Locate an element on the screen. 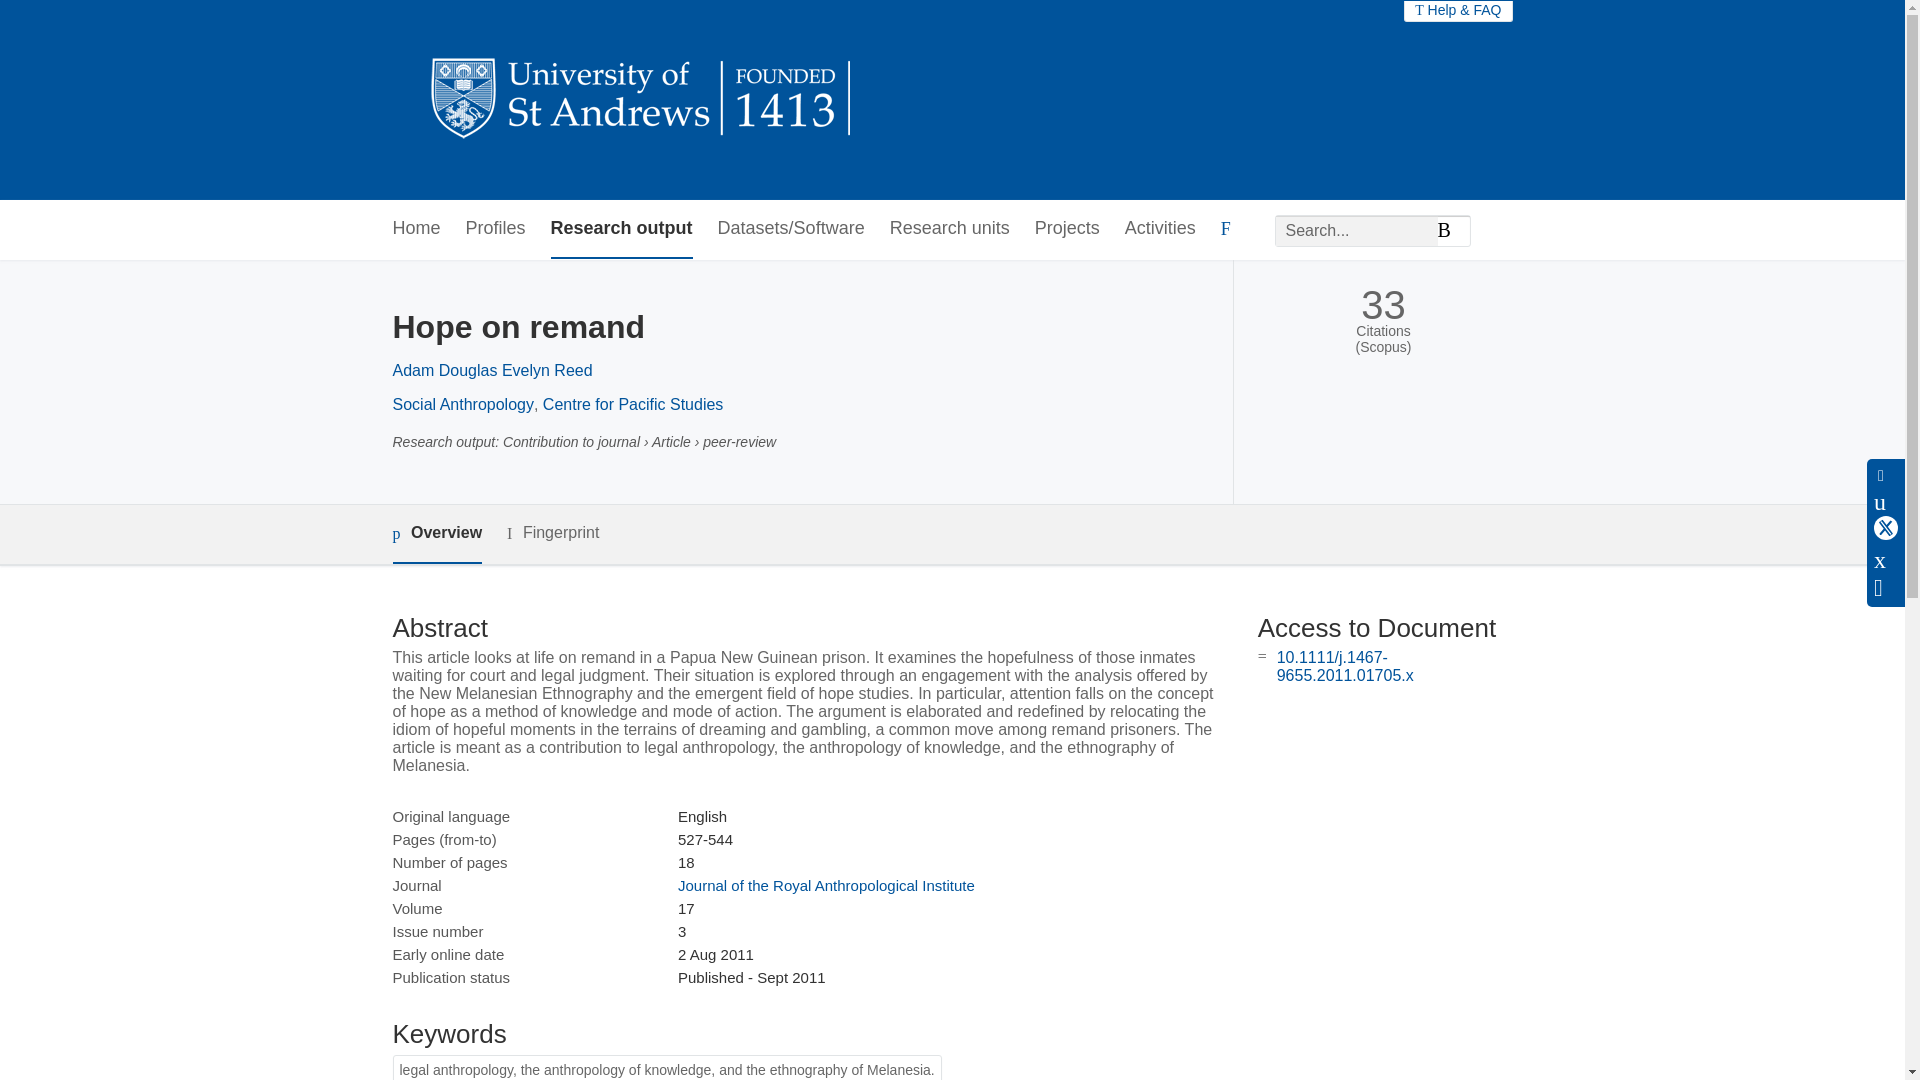 The height and width of the screenshot is (1080, 1920). University of St Andrews Research Portal Home is located at coordinates (642, 100).